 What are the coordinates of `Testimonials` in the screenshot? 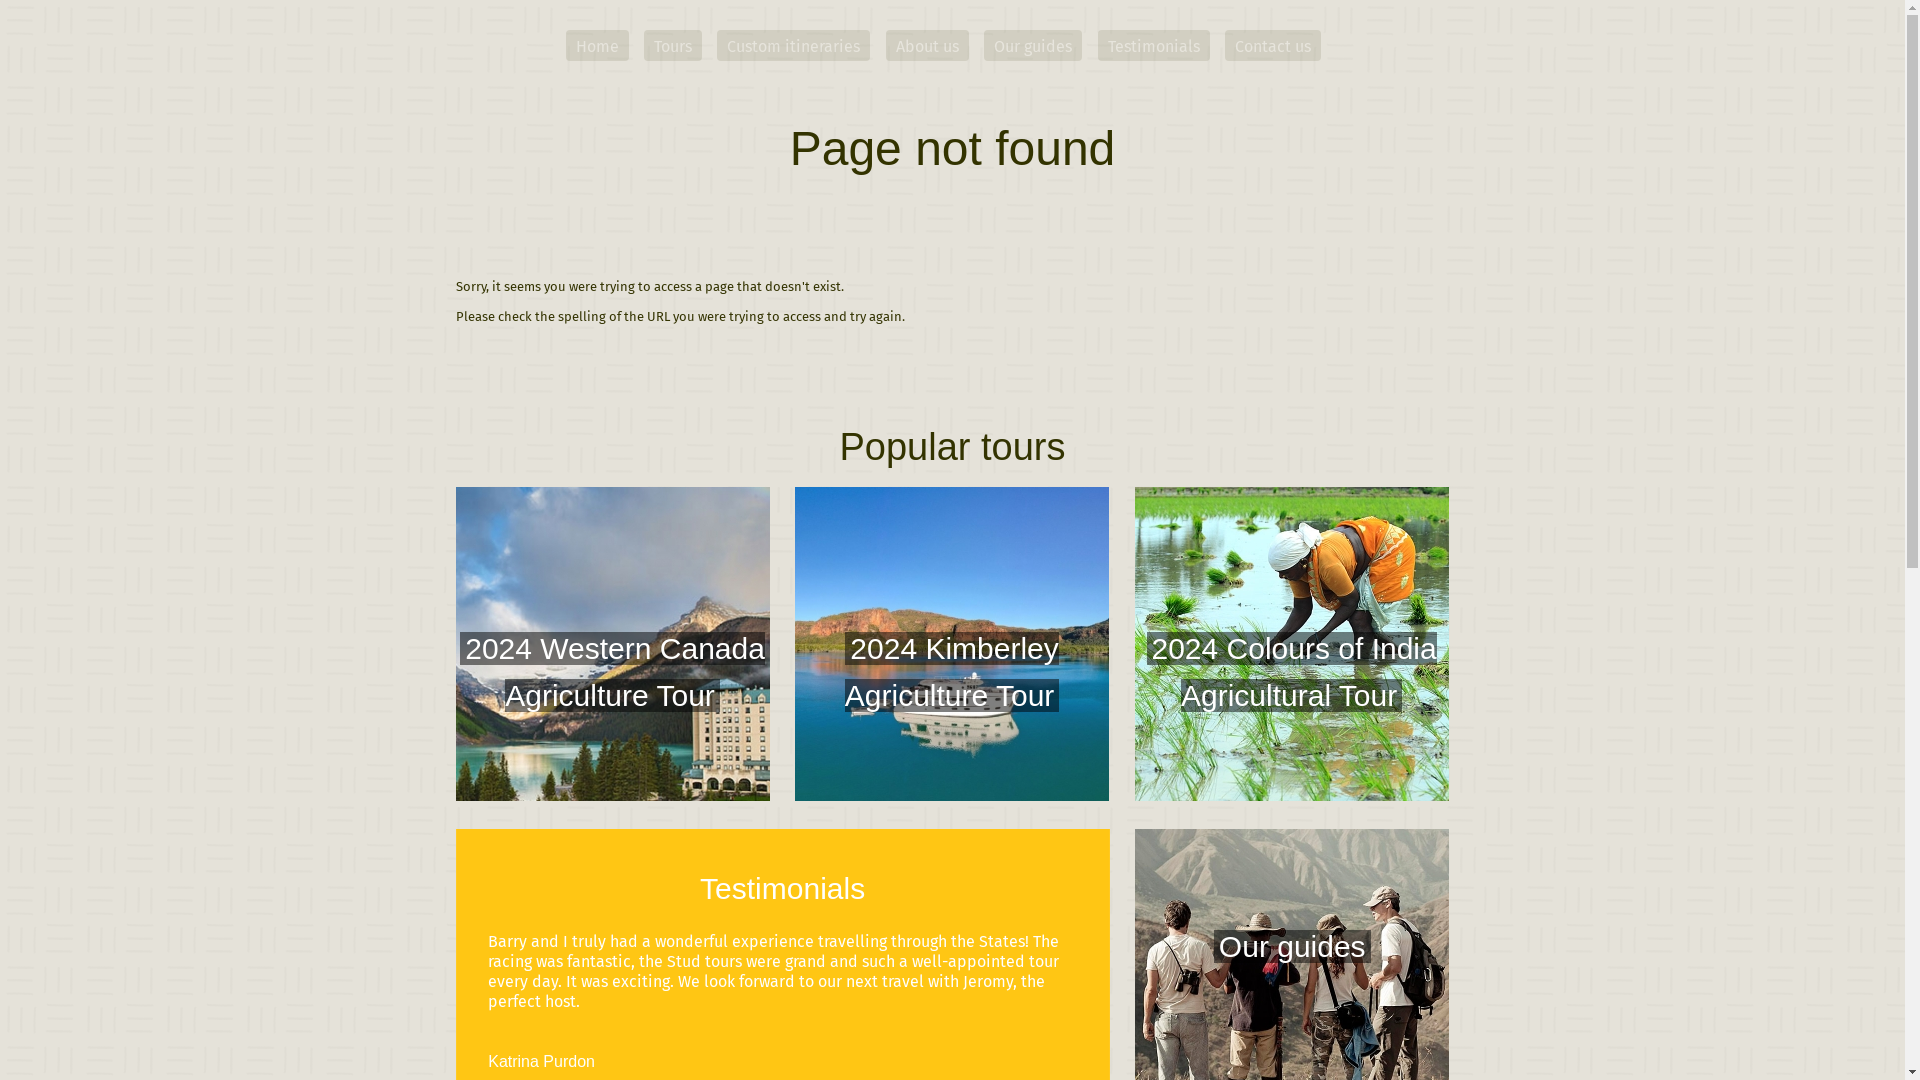 It's located at (1154, 46).